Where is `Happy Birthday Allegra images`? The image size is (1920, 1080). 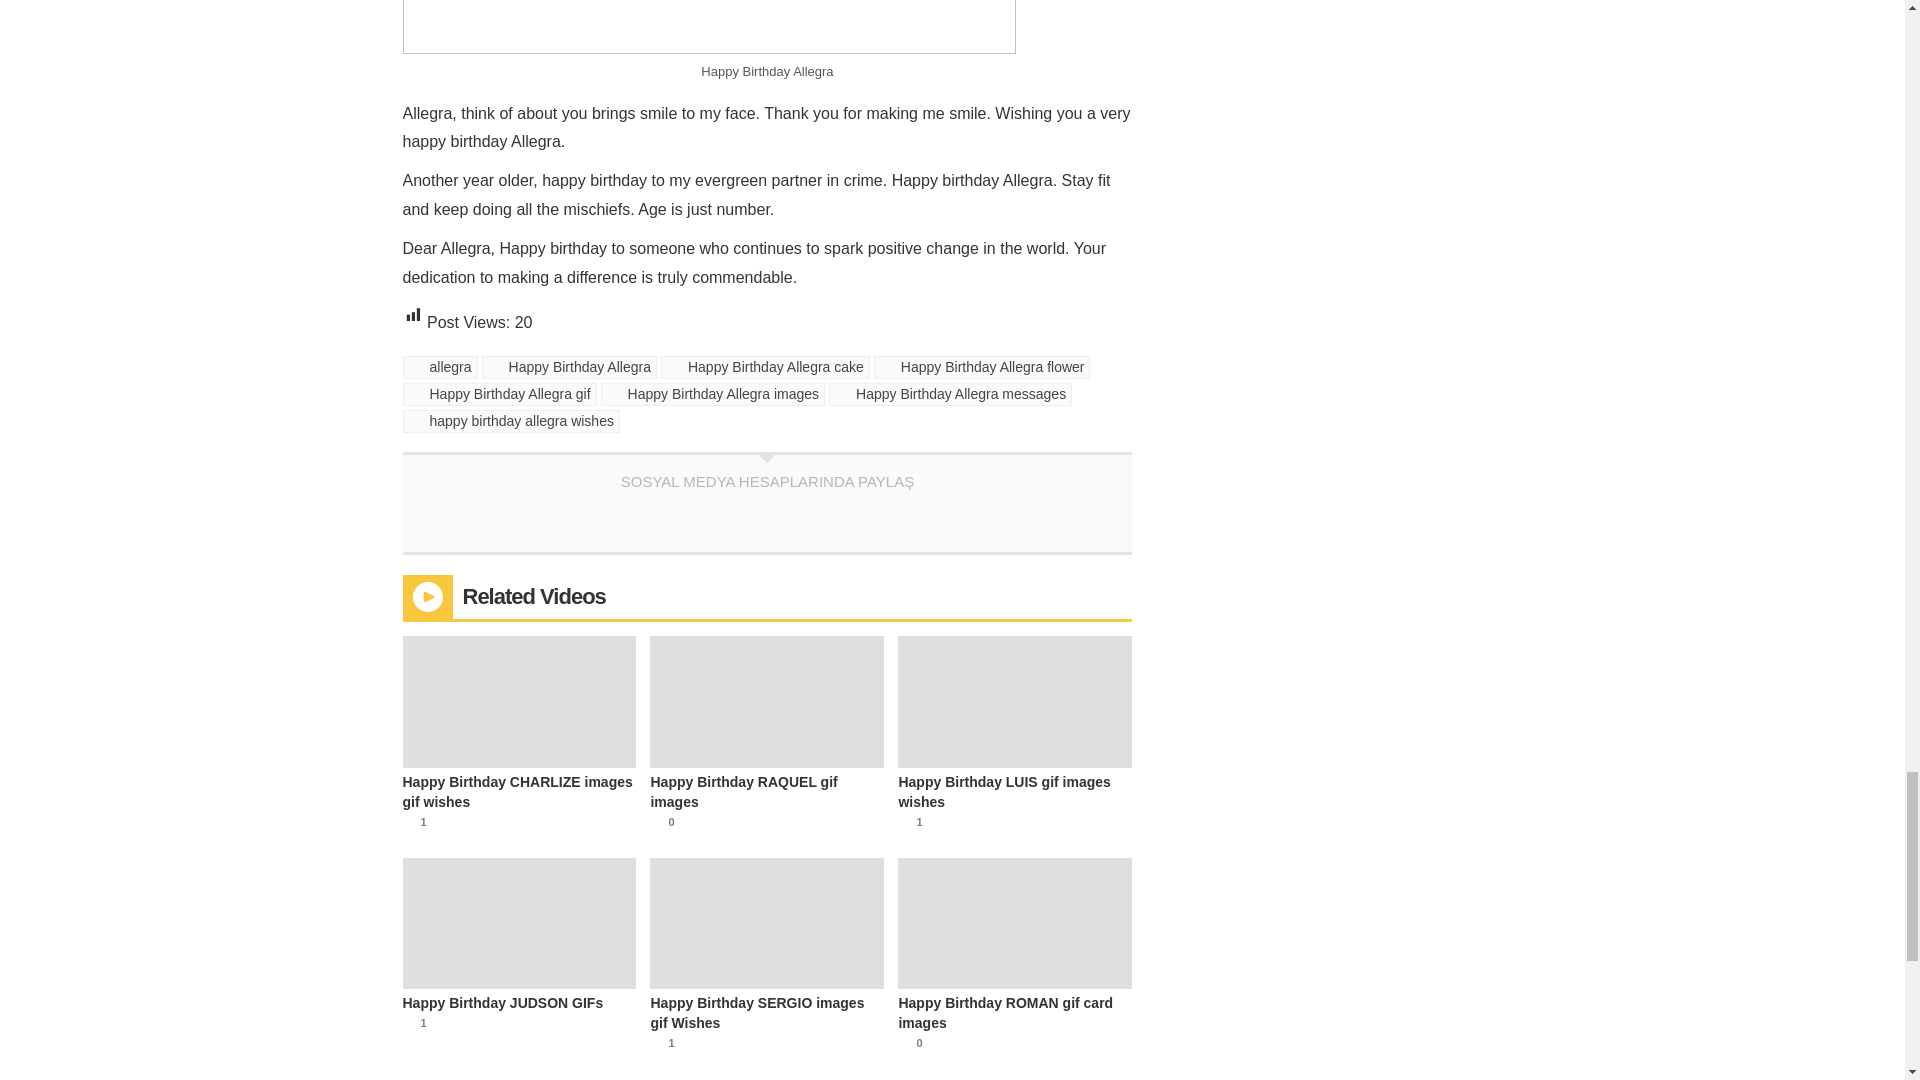
Happy Birthday Allegra images is located at coordinates (712, 394).